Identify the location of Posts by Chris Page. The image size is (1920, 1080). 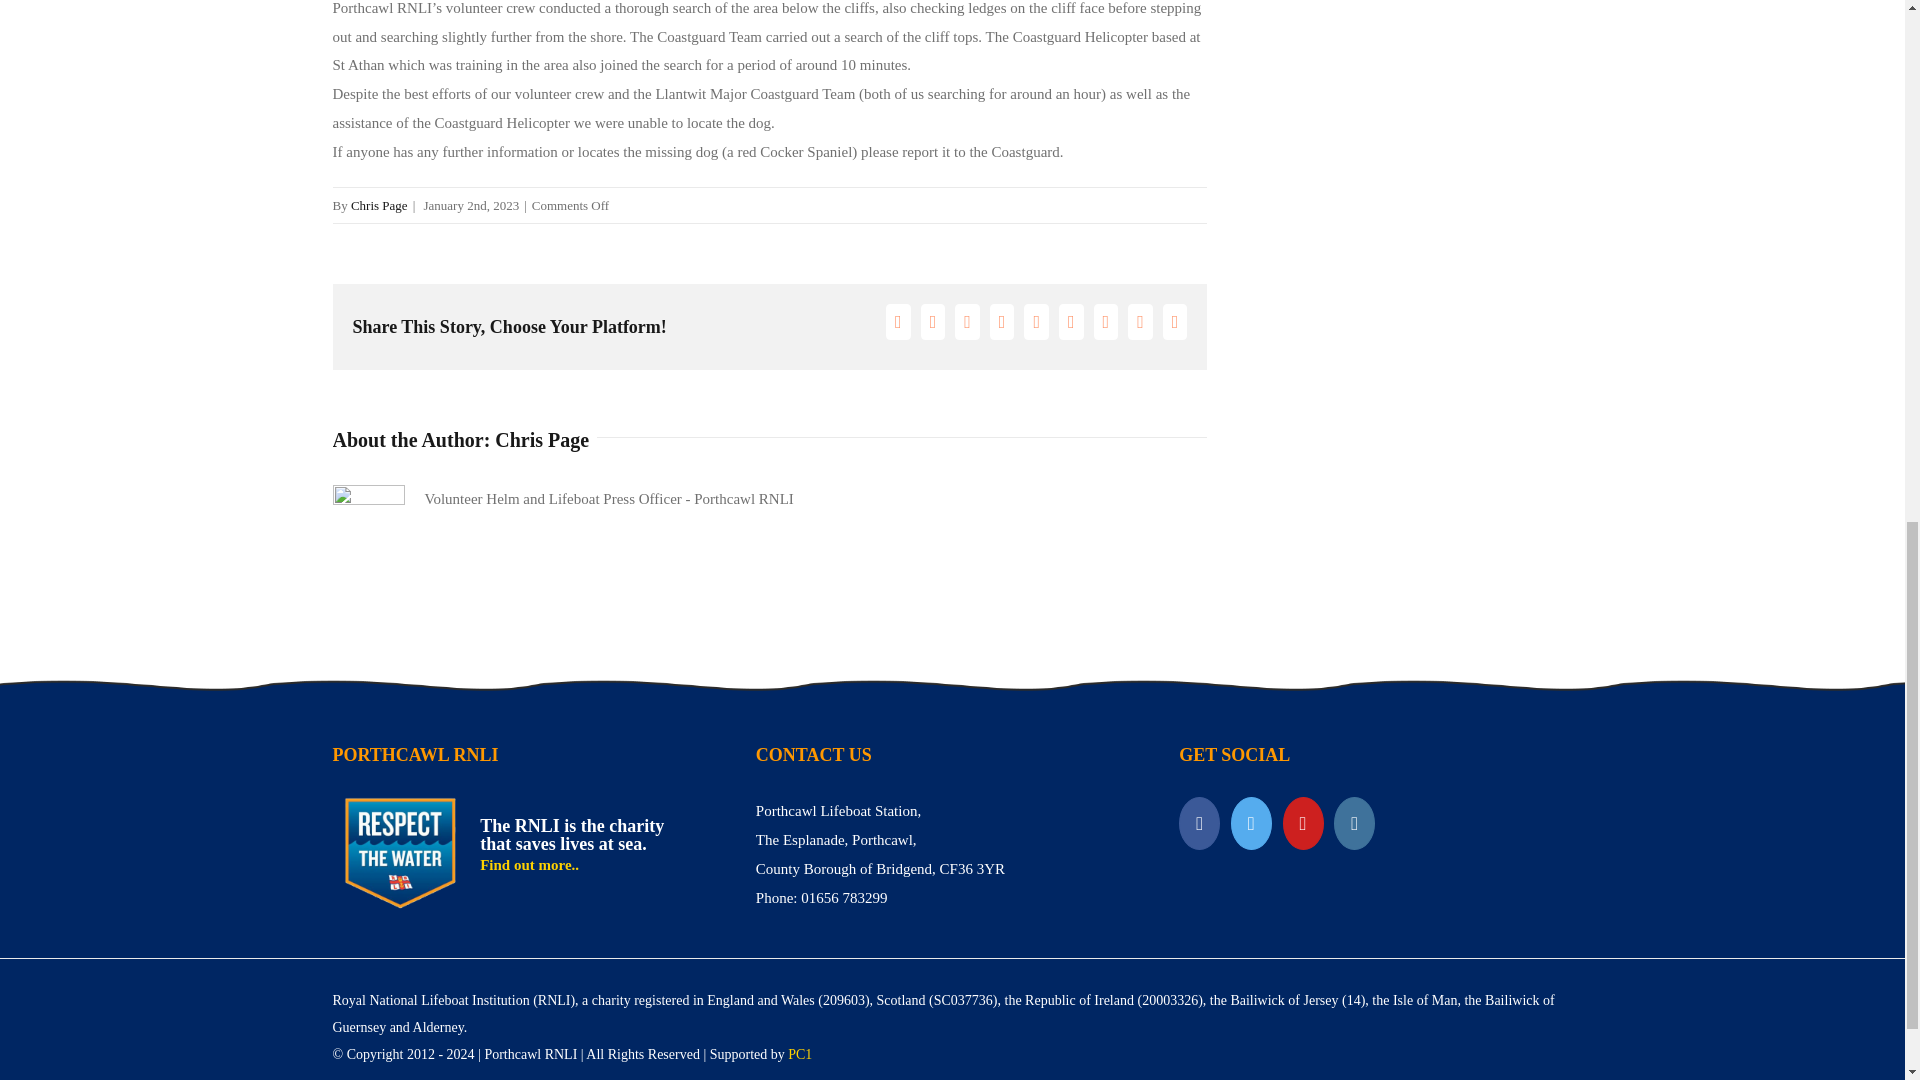
(379, 204).